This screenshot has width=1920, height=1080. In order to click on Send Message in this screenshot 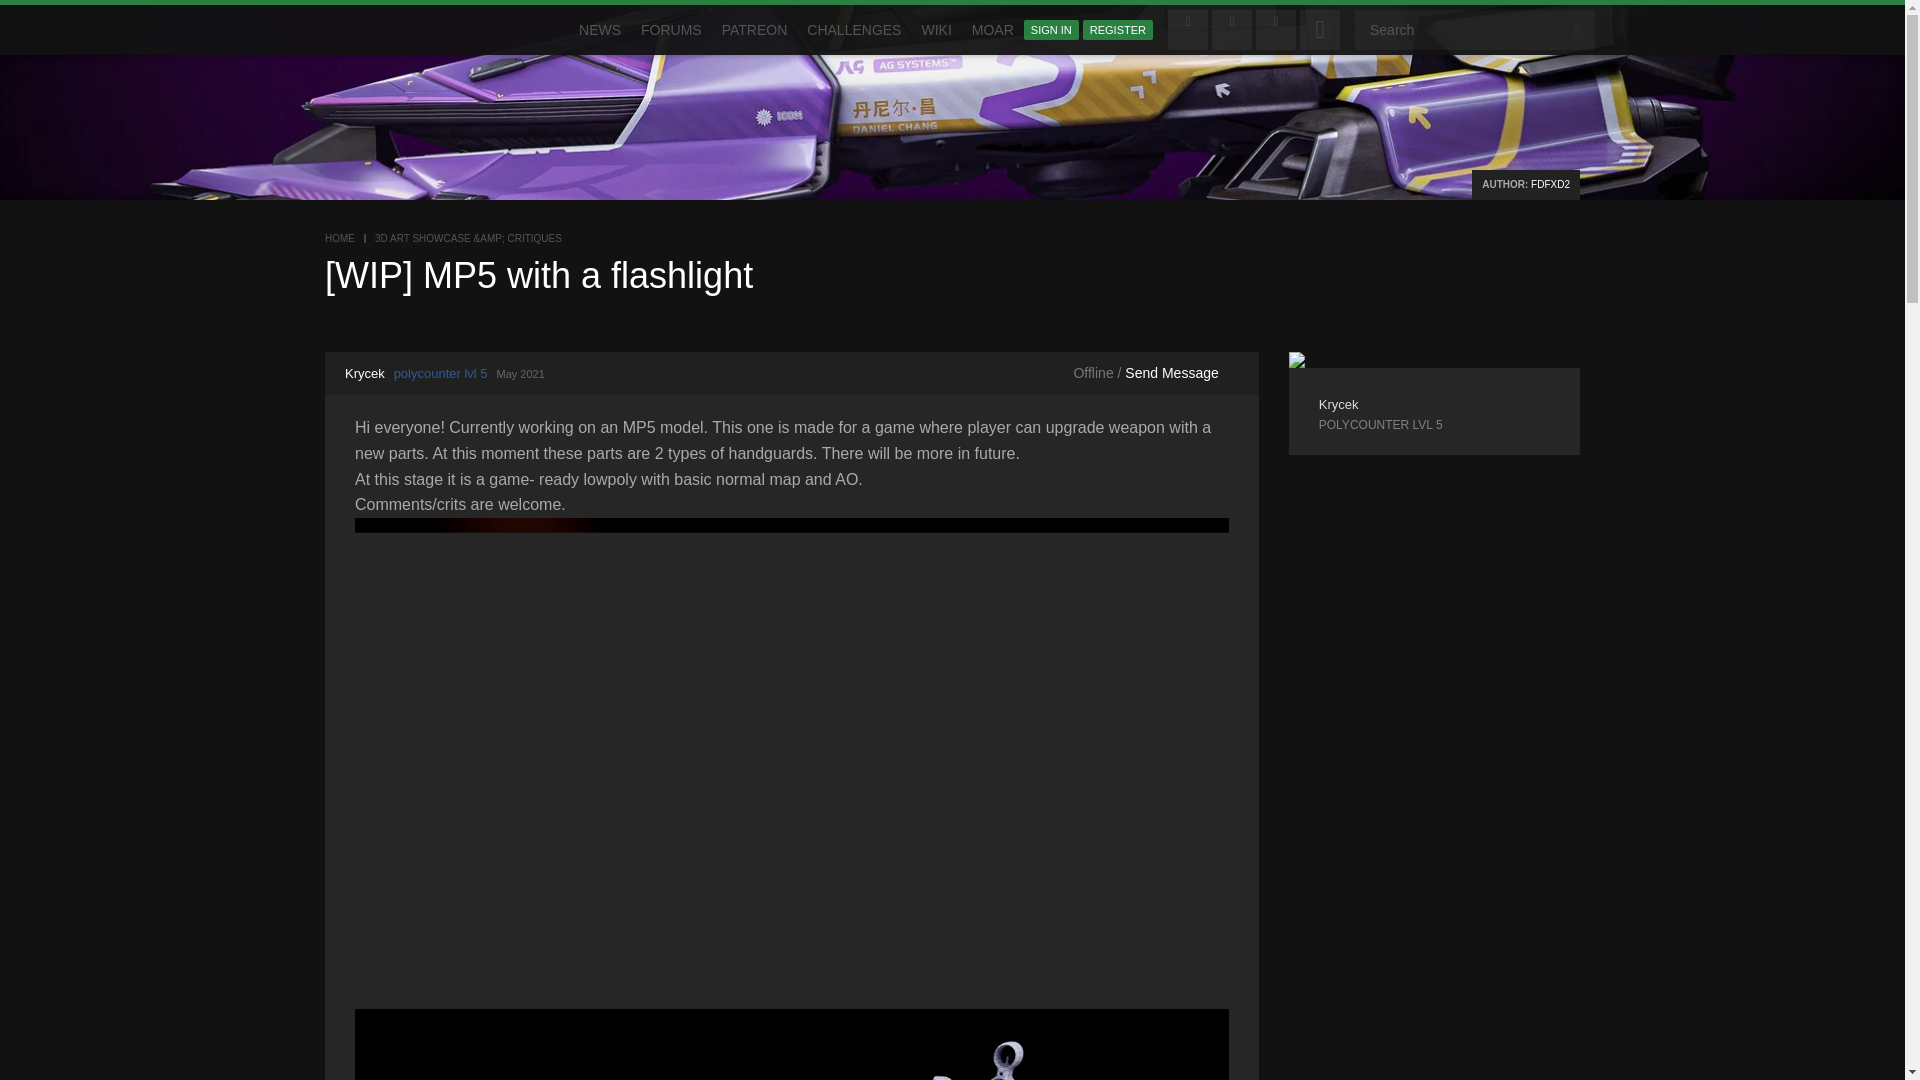, I will do `click(1171, 373)`.